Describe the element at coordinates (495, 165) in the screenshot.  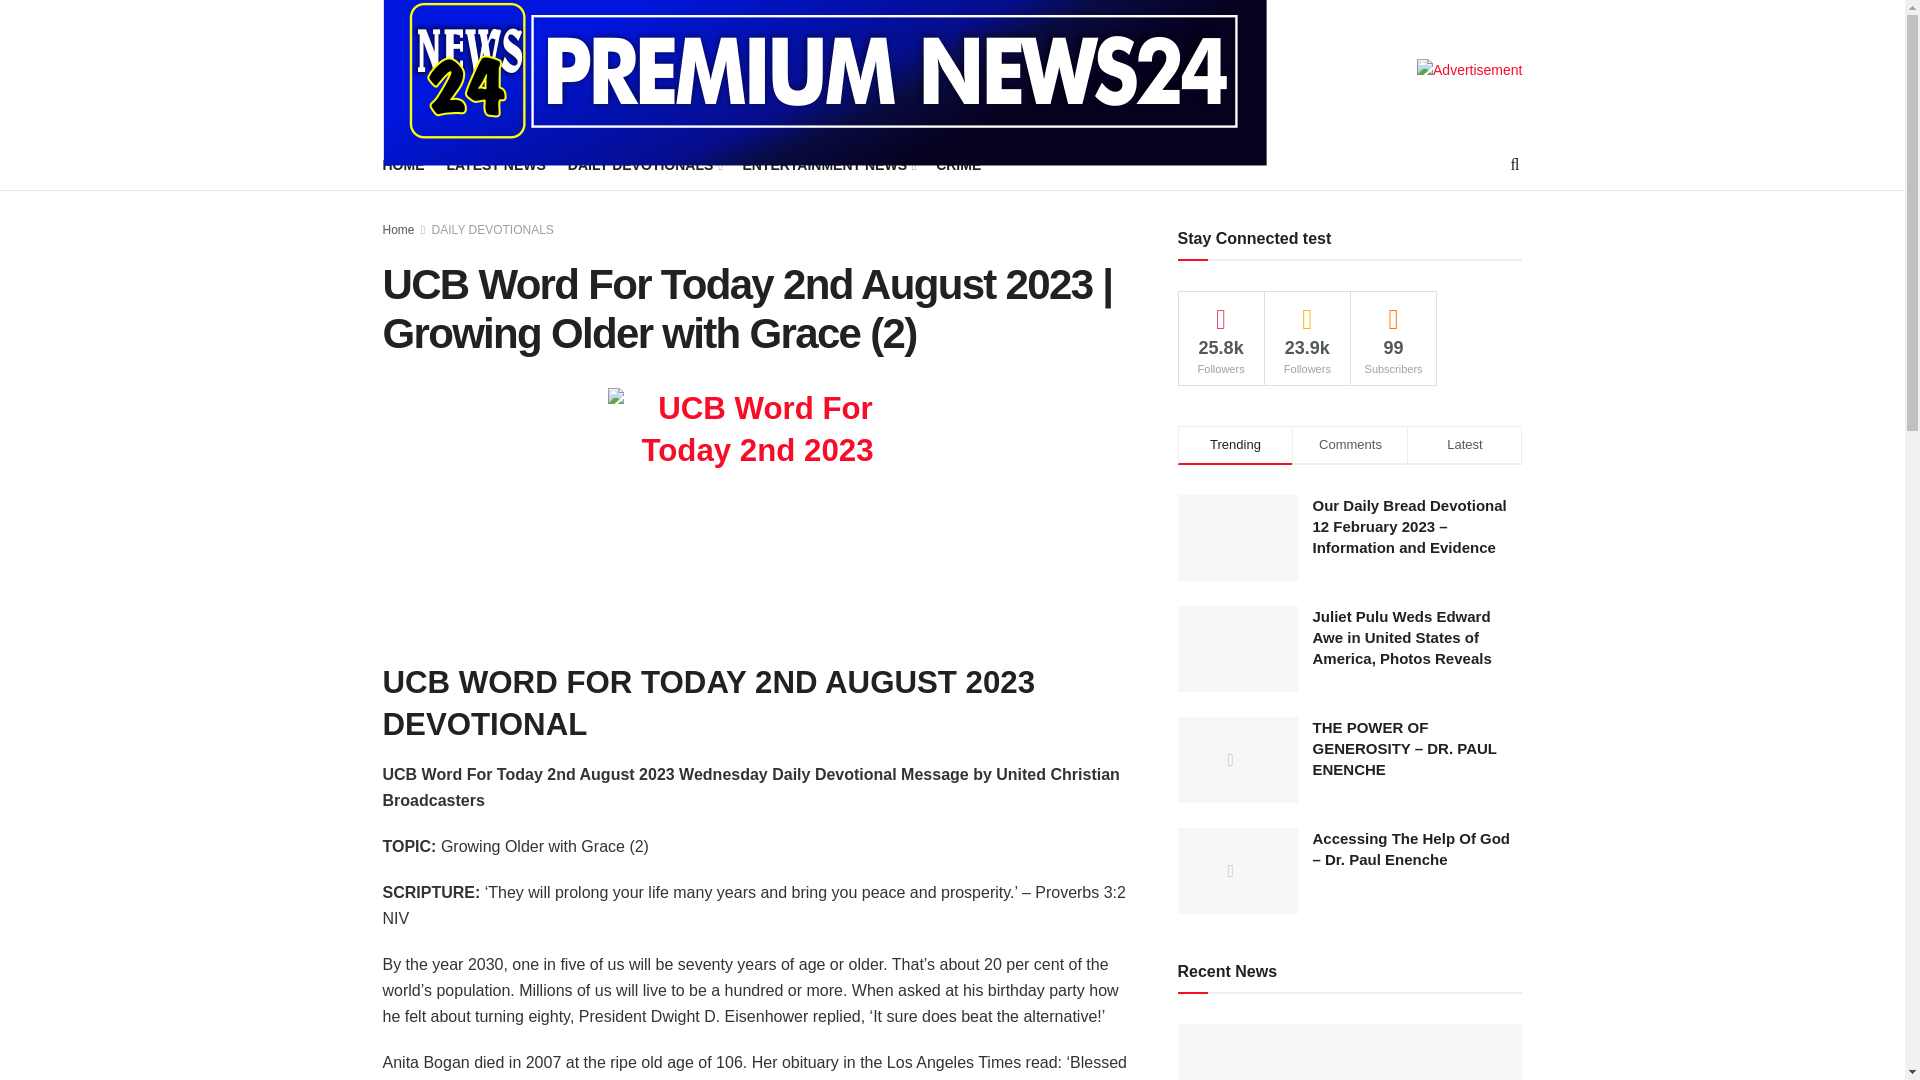
I see `LATEST NEWS` at that location.